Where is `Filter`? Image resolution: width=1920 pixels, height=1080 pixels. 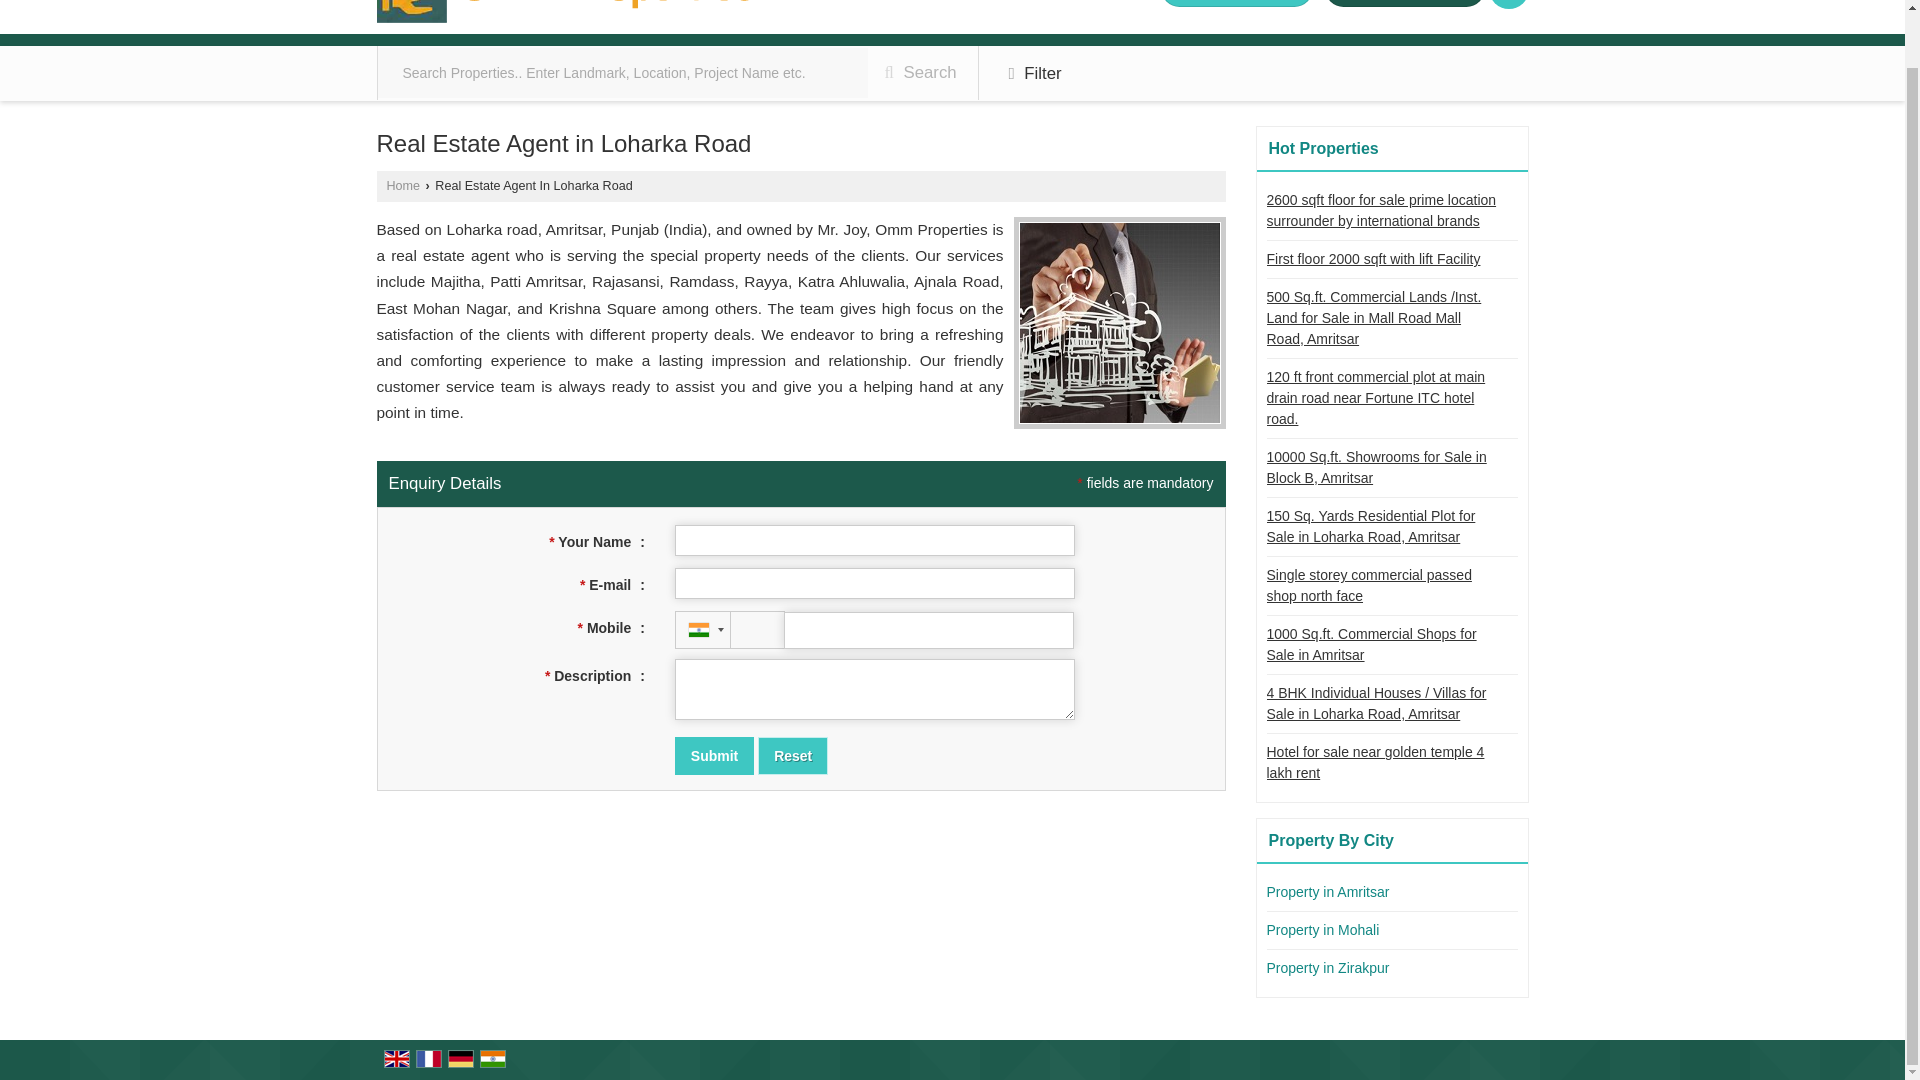 Filter is located at coordinates (1036, 74).